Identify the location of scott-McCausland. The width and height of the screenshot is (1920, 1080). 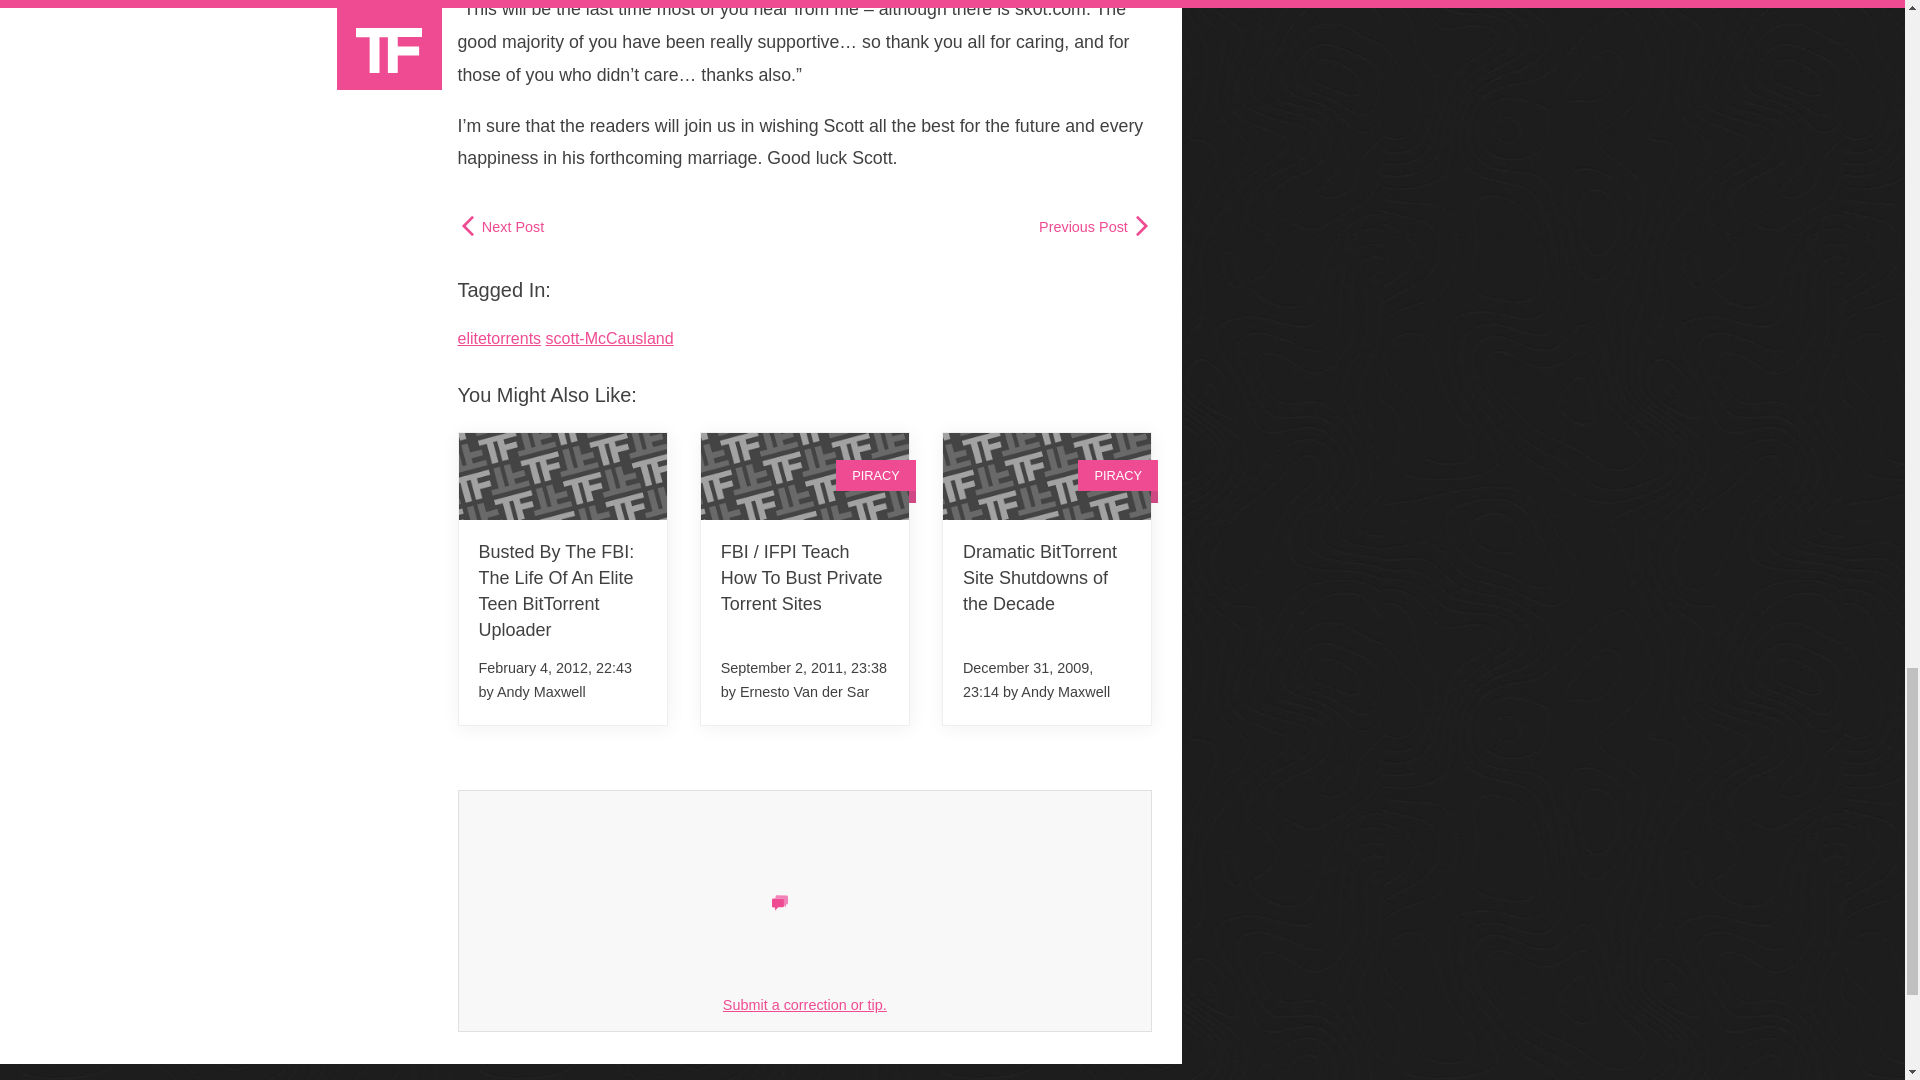
(609, 338).